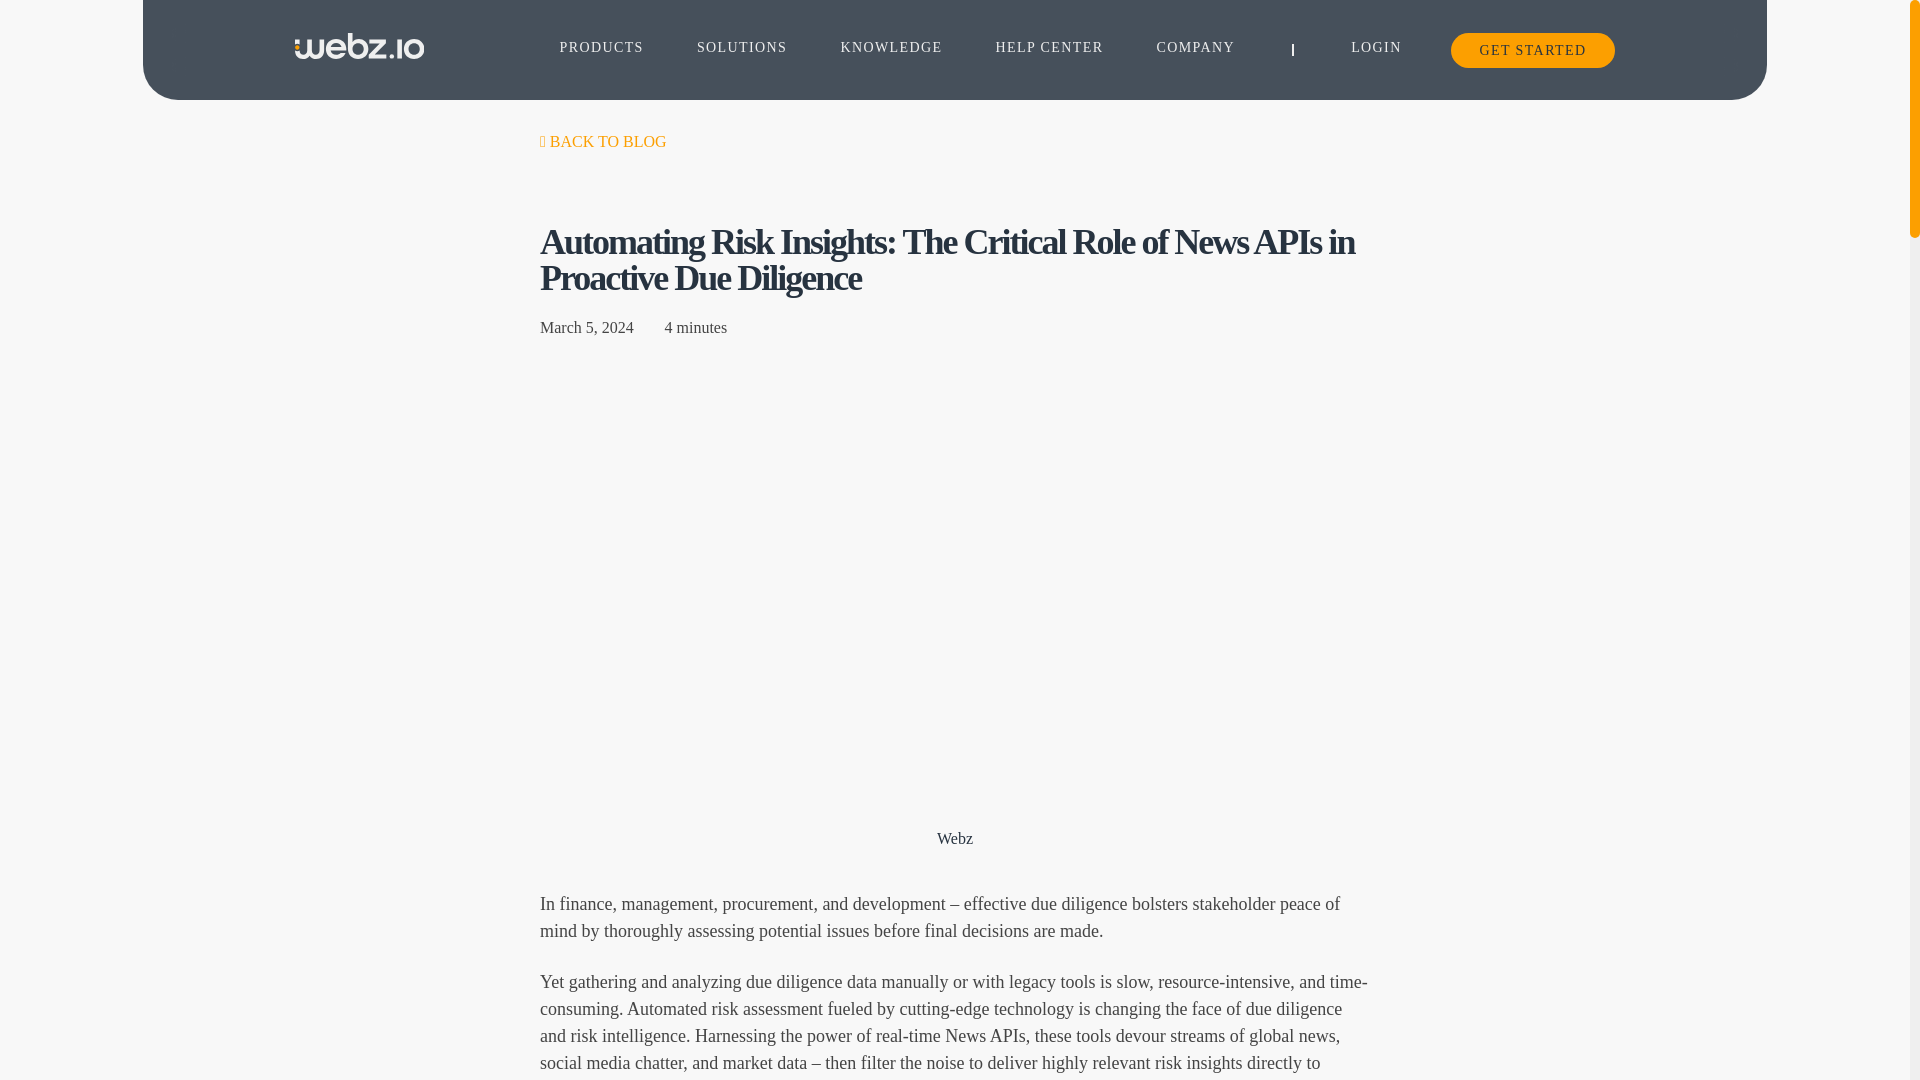  Describe the element at coordinates (1050, 49) in the screenshot. I see `HELP CENTER` at that location.